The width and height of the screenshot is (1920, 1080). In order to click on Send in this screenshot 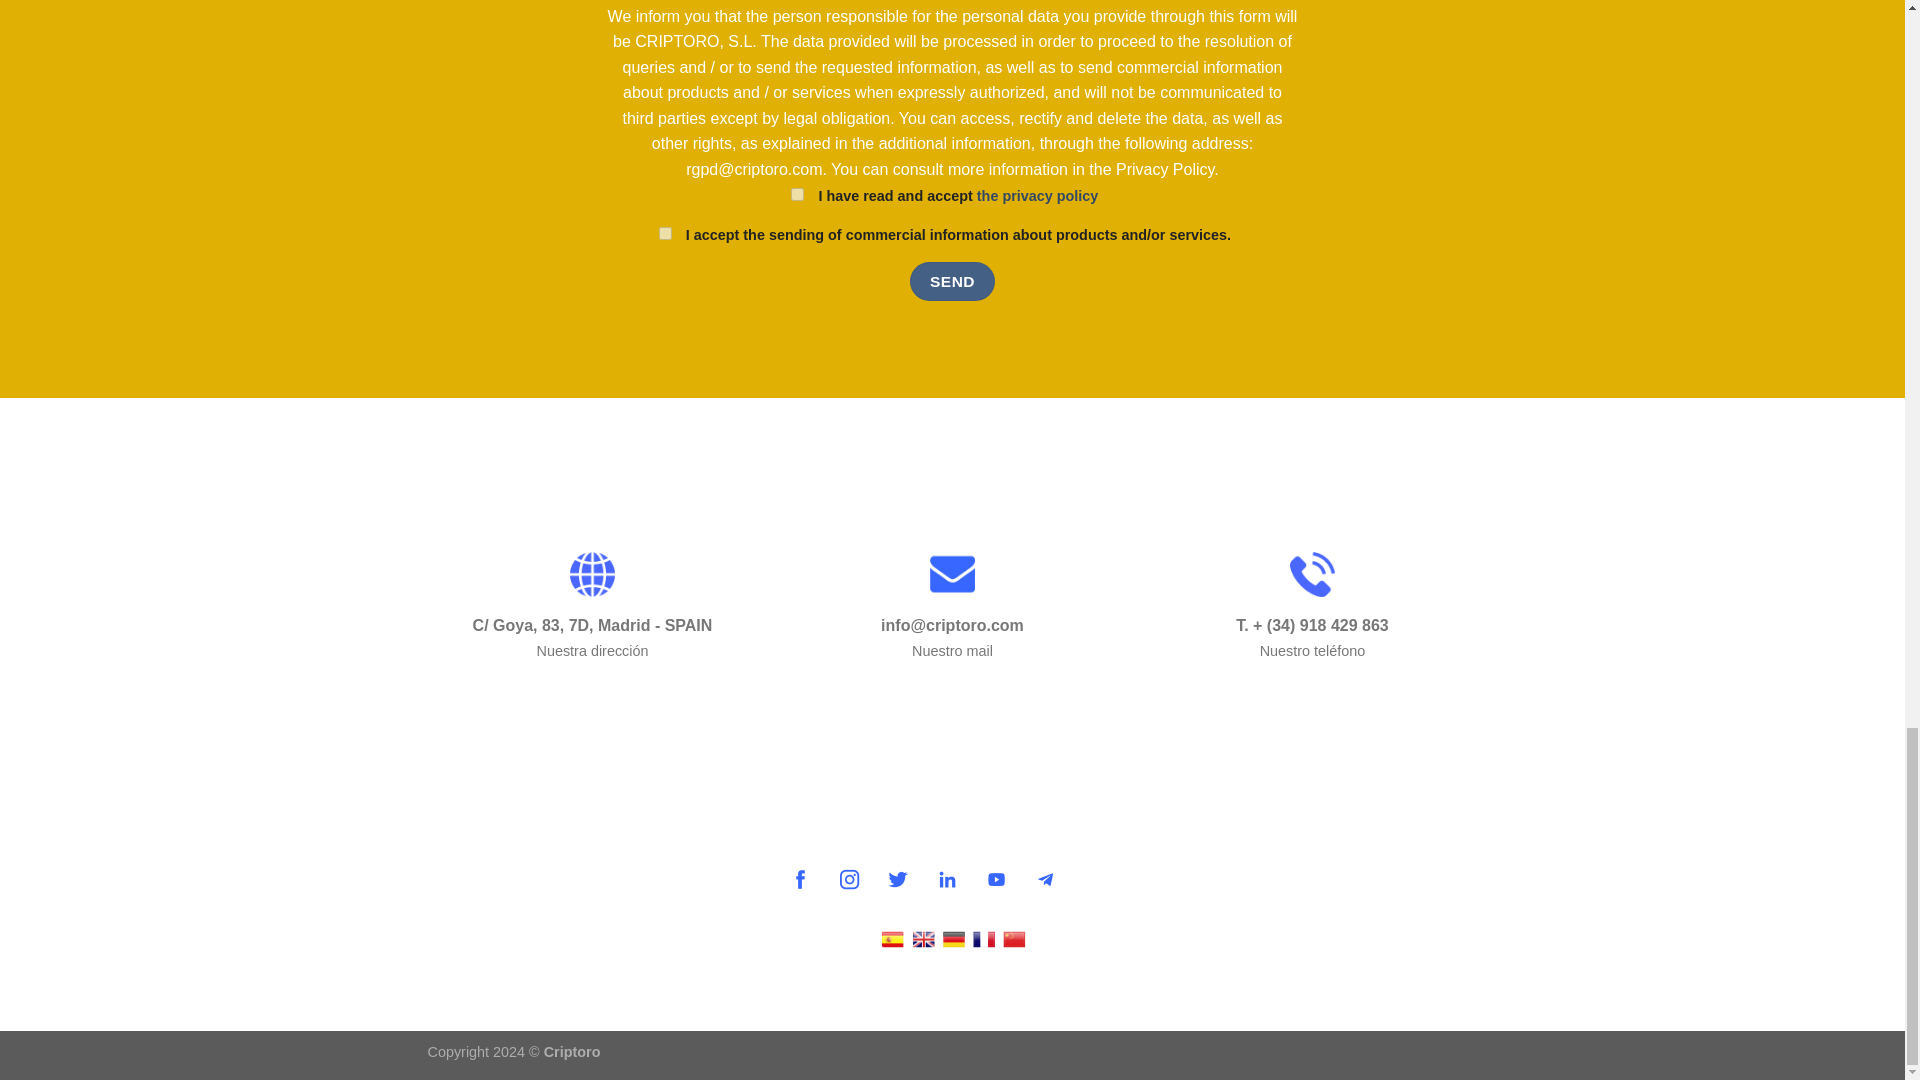, I will do `click(952, 282)`.